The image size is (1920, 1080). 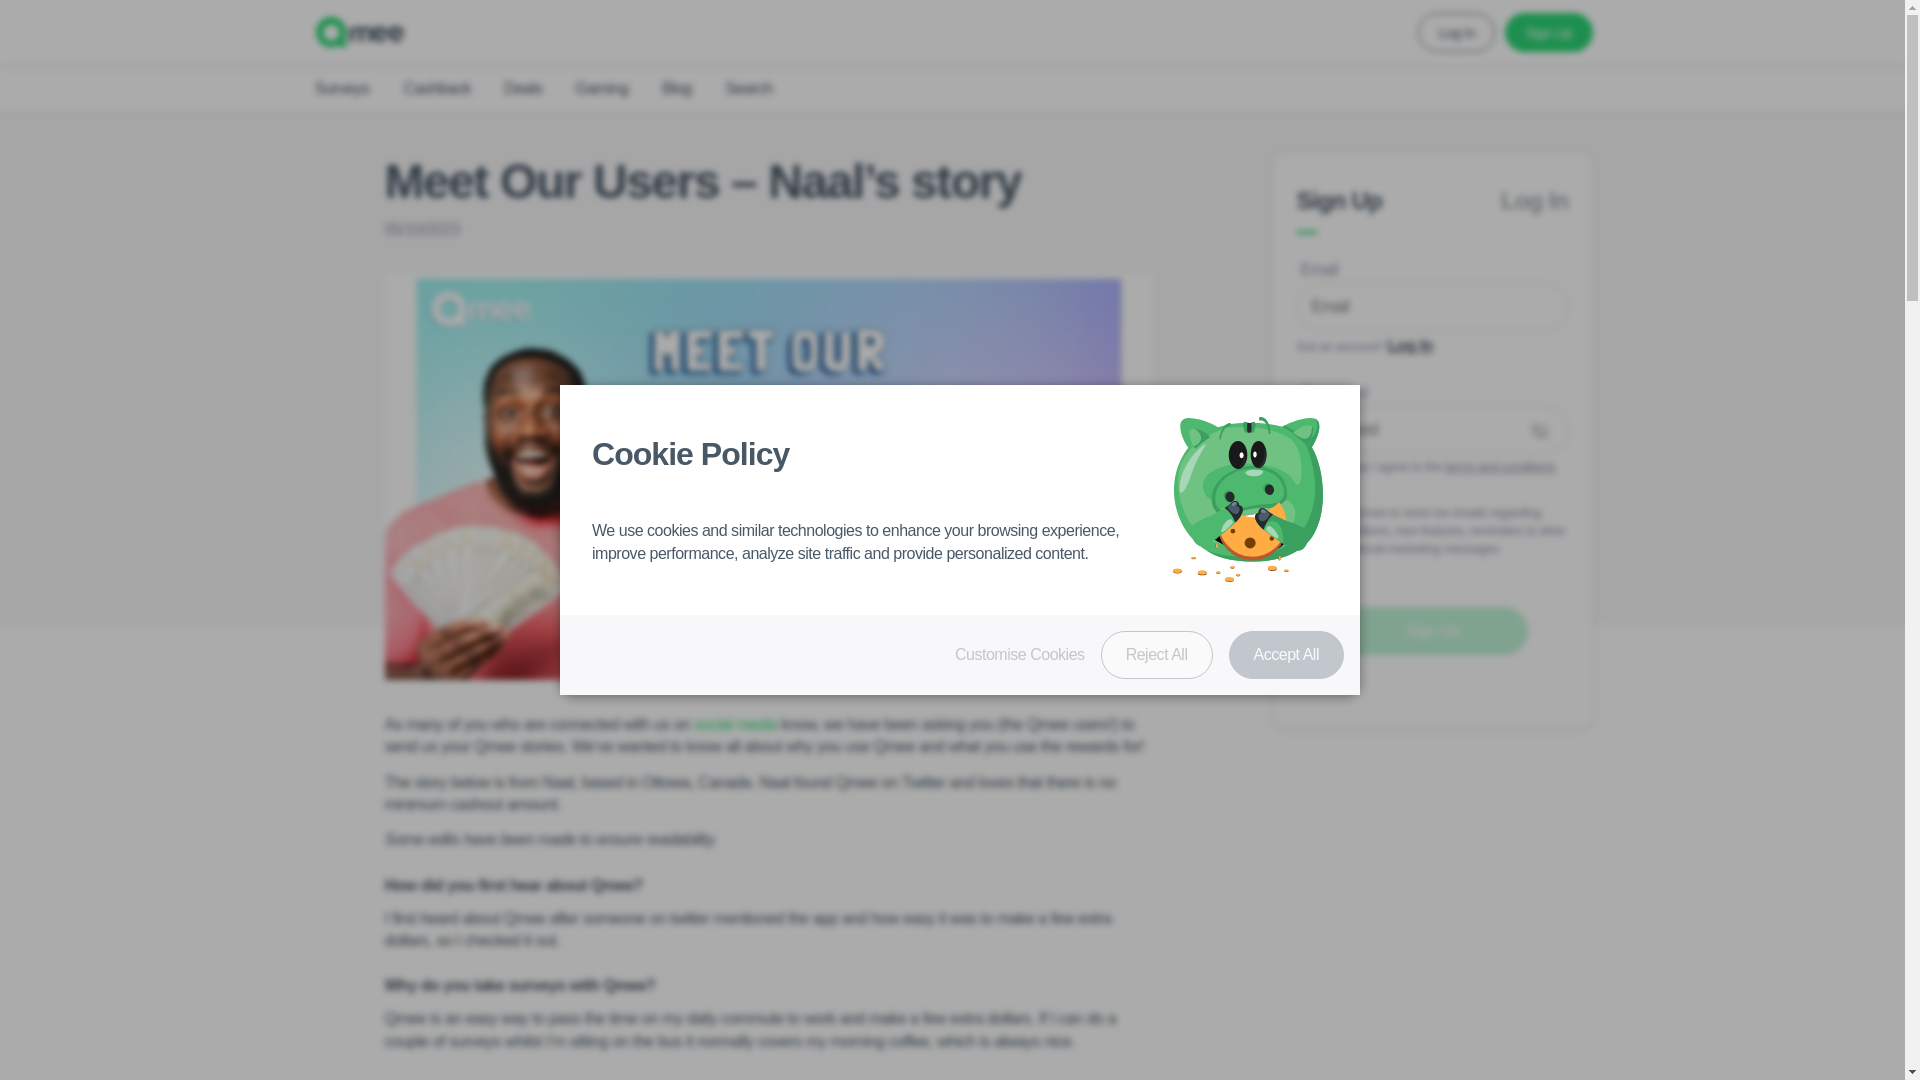 What do you see at coordinates (1500, 466) in the screenshot?
I see `terms and conditions` at bounding box center [1500, 466].